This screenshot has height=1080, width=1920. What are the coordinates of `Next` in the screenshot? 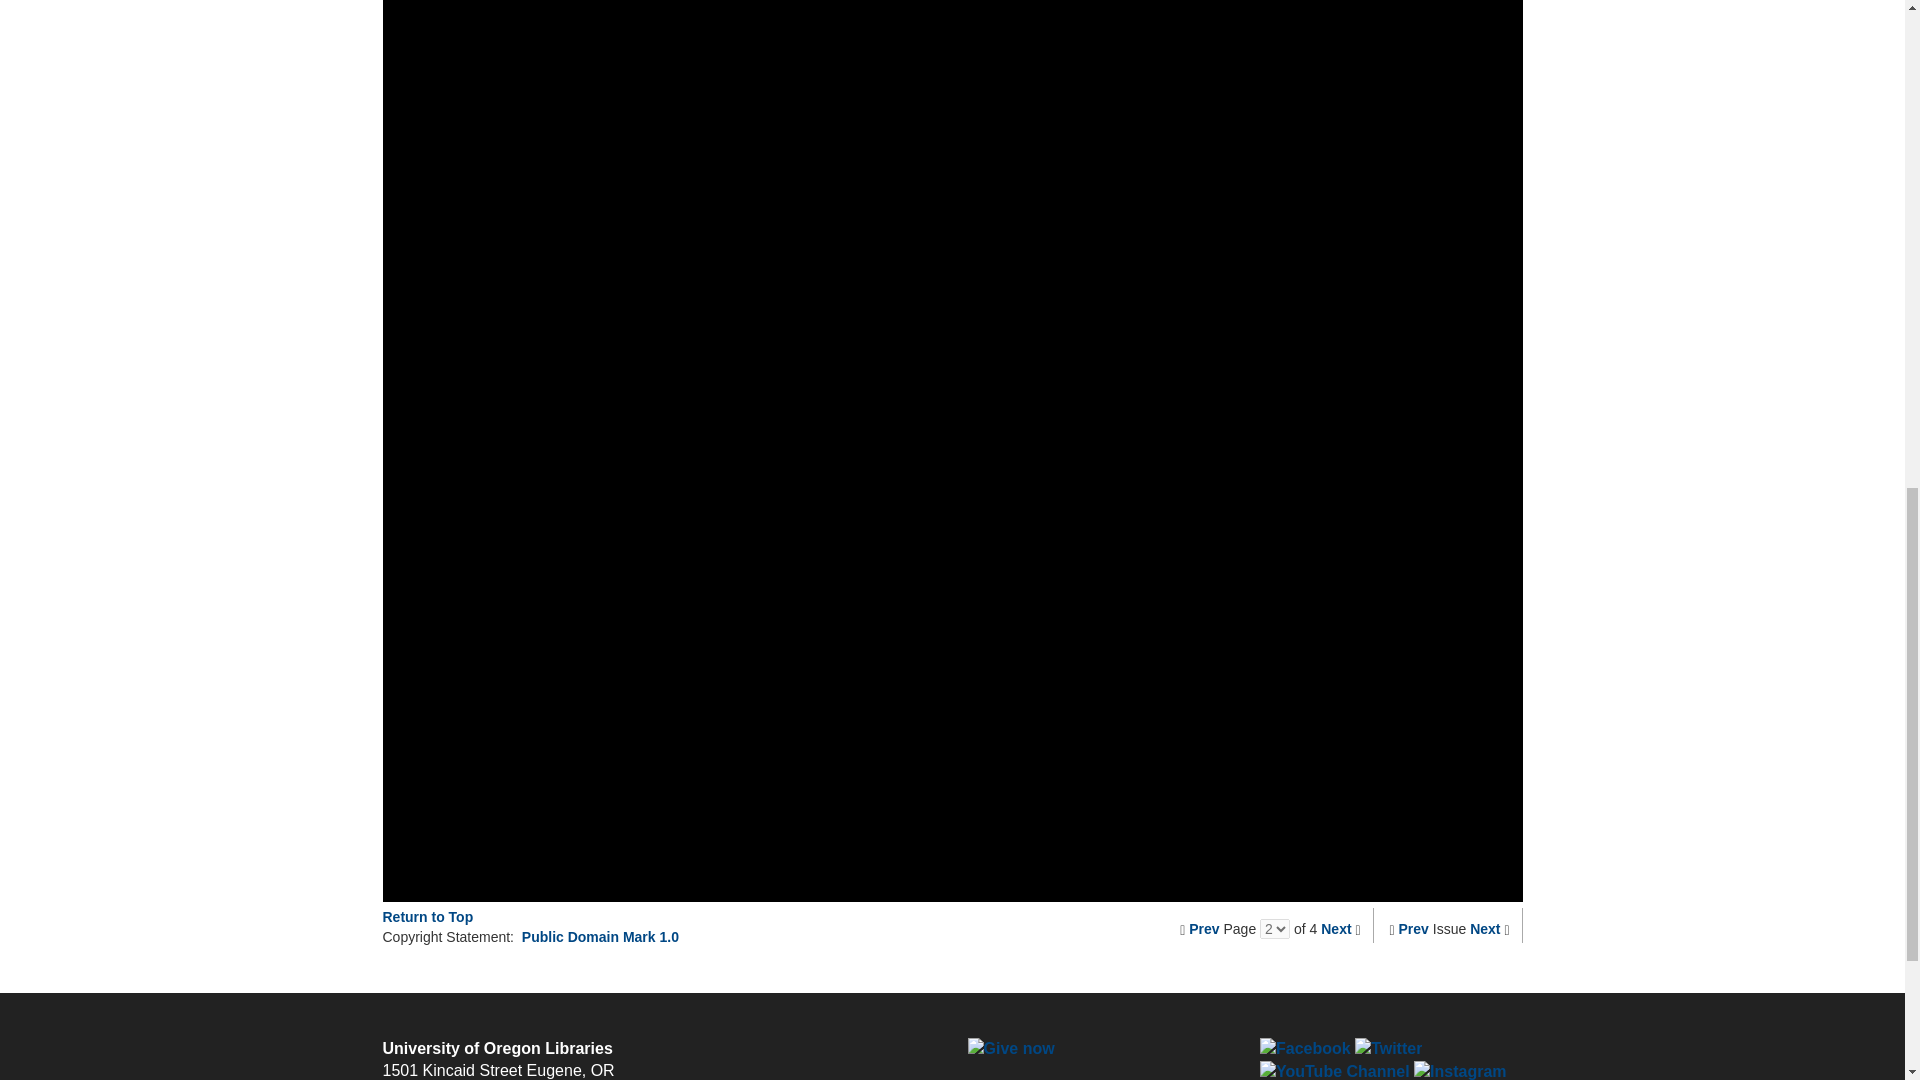 It's located at (1484, 929).